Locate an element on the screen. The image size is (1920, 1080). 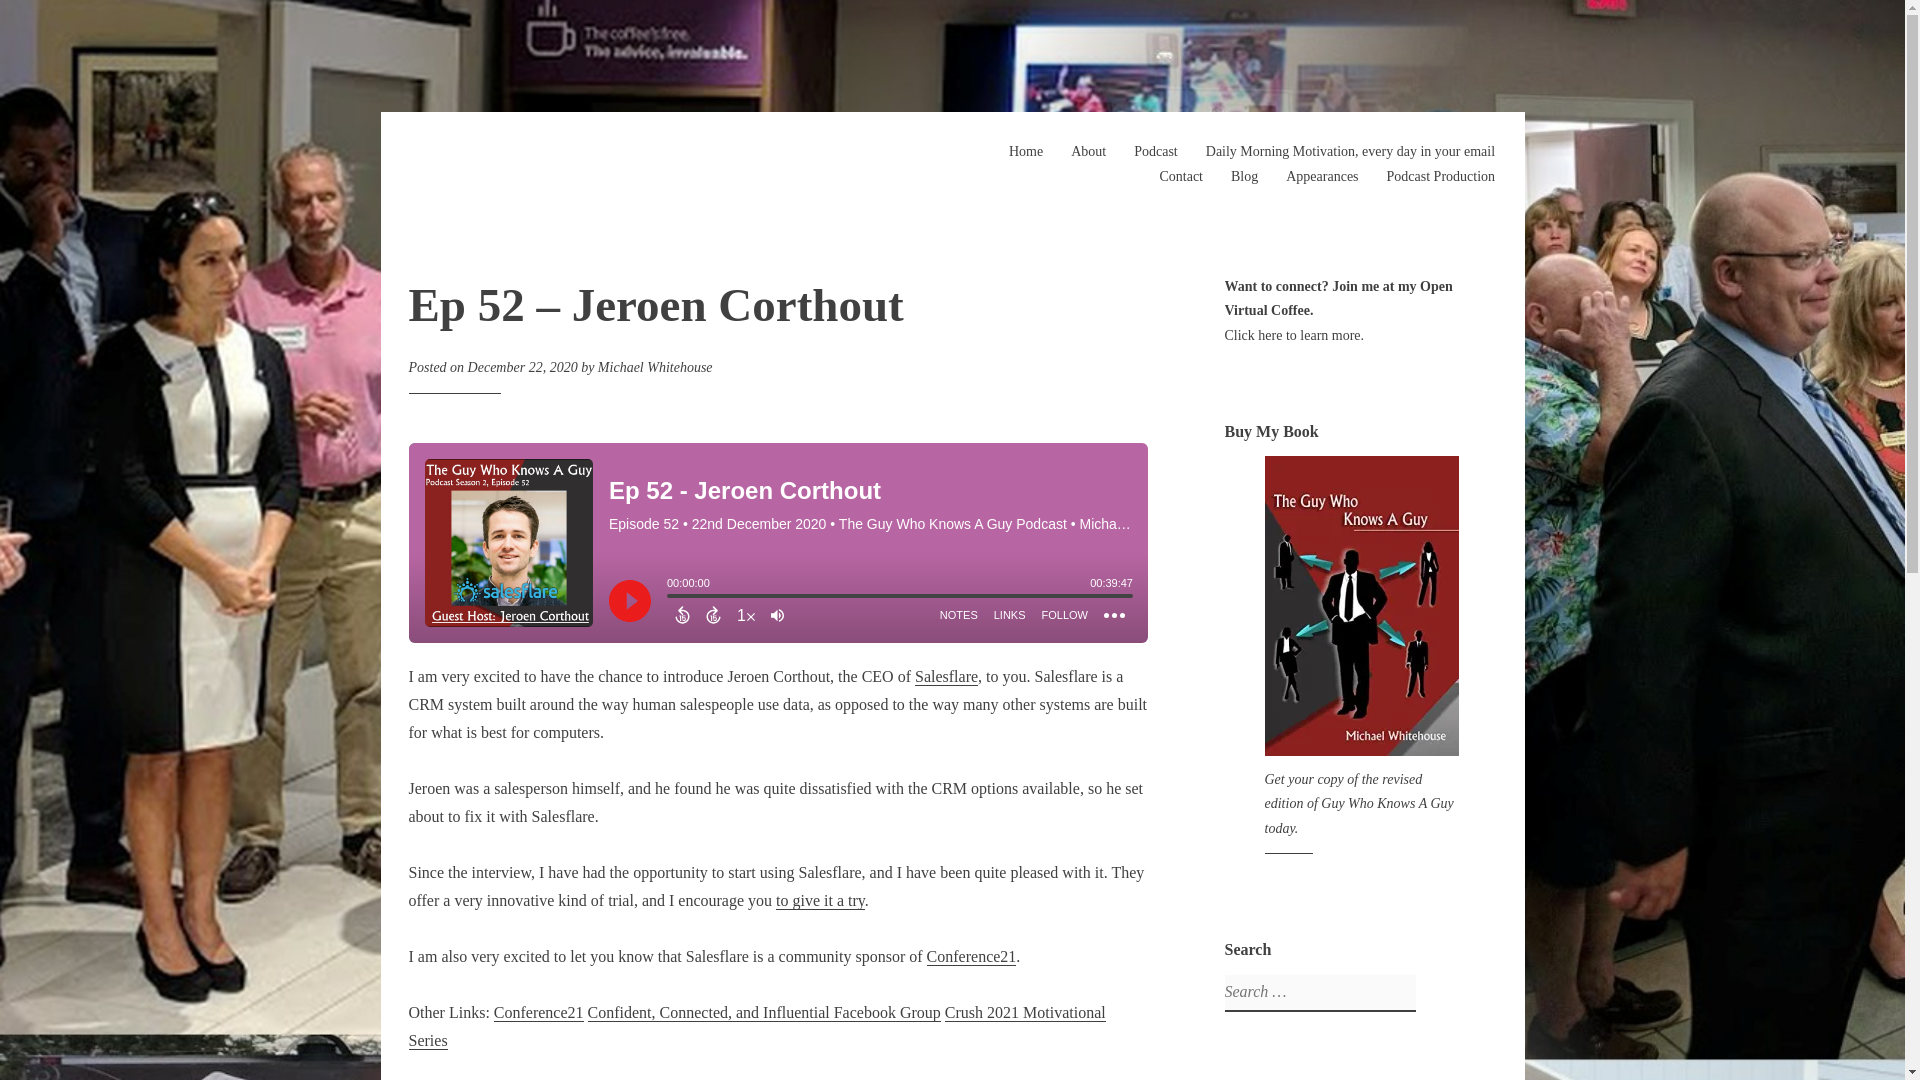
Podcast is located at coordinates (1156, 150).